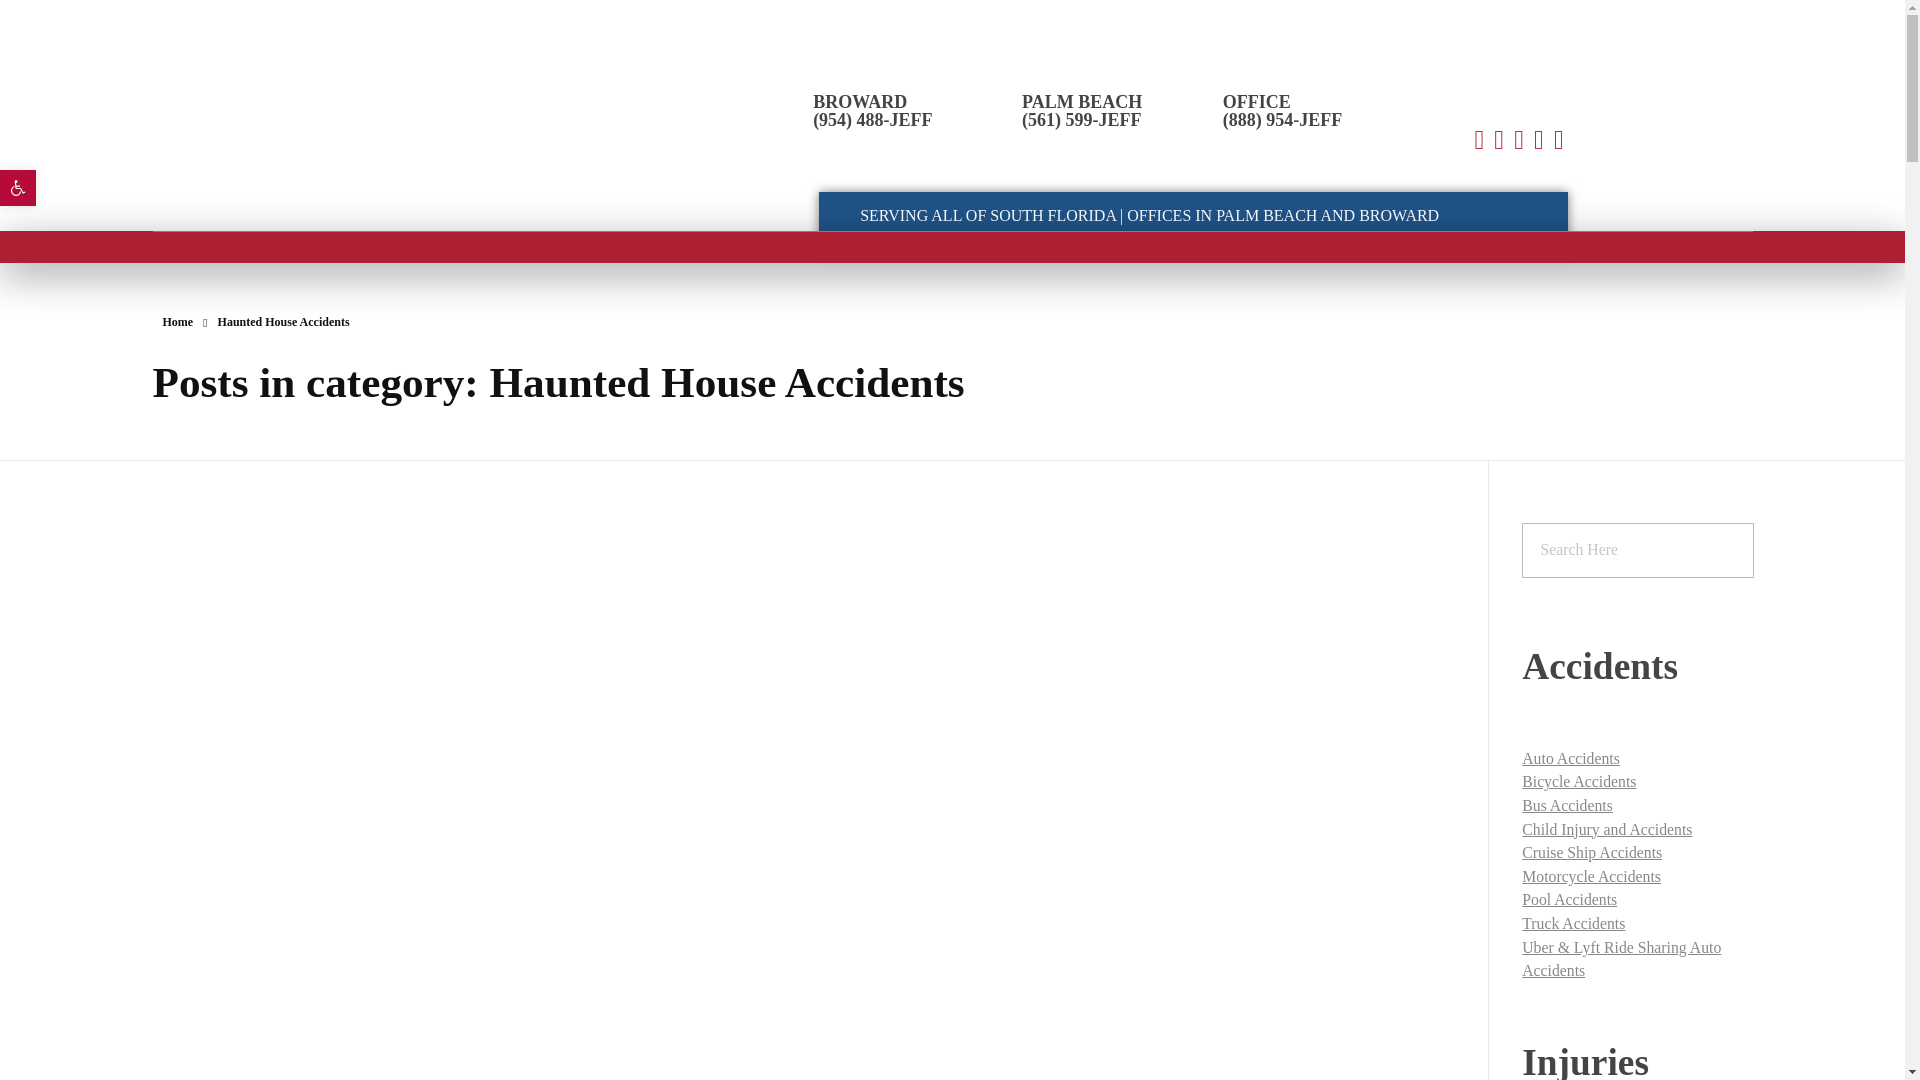 The image size is (1920, 1080). I want to click on Home, so click(177, 322).